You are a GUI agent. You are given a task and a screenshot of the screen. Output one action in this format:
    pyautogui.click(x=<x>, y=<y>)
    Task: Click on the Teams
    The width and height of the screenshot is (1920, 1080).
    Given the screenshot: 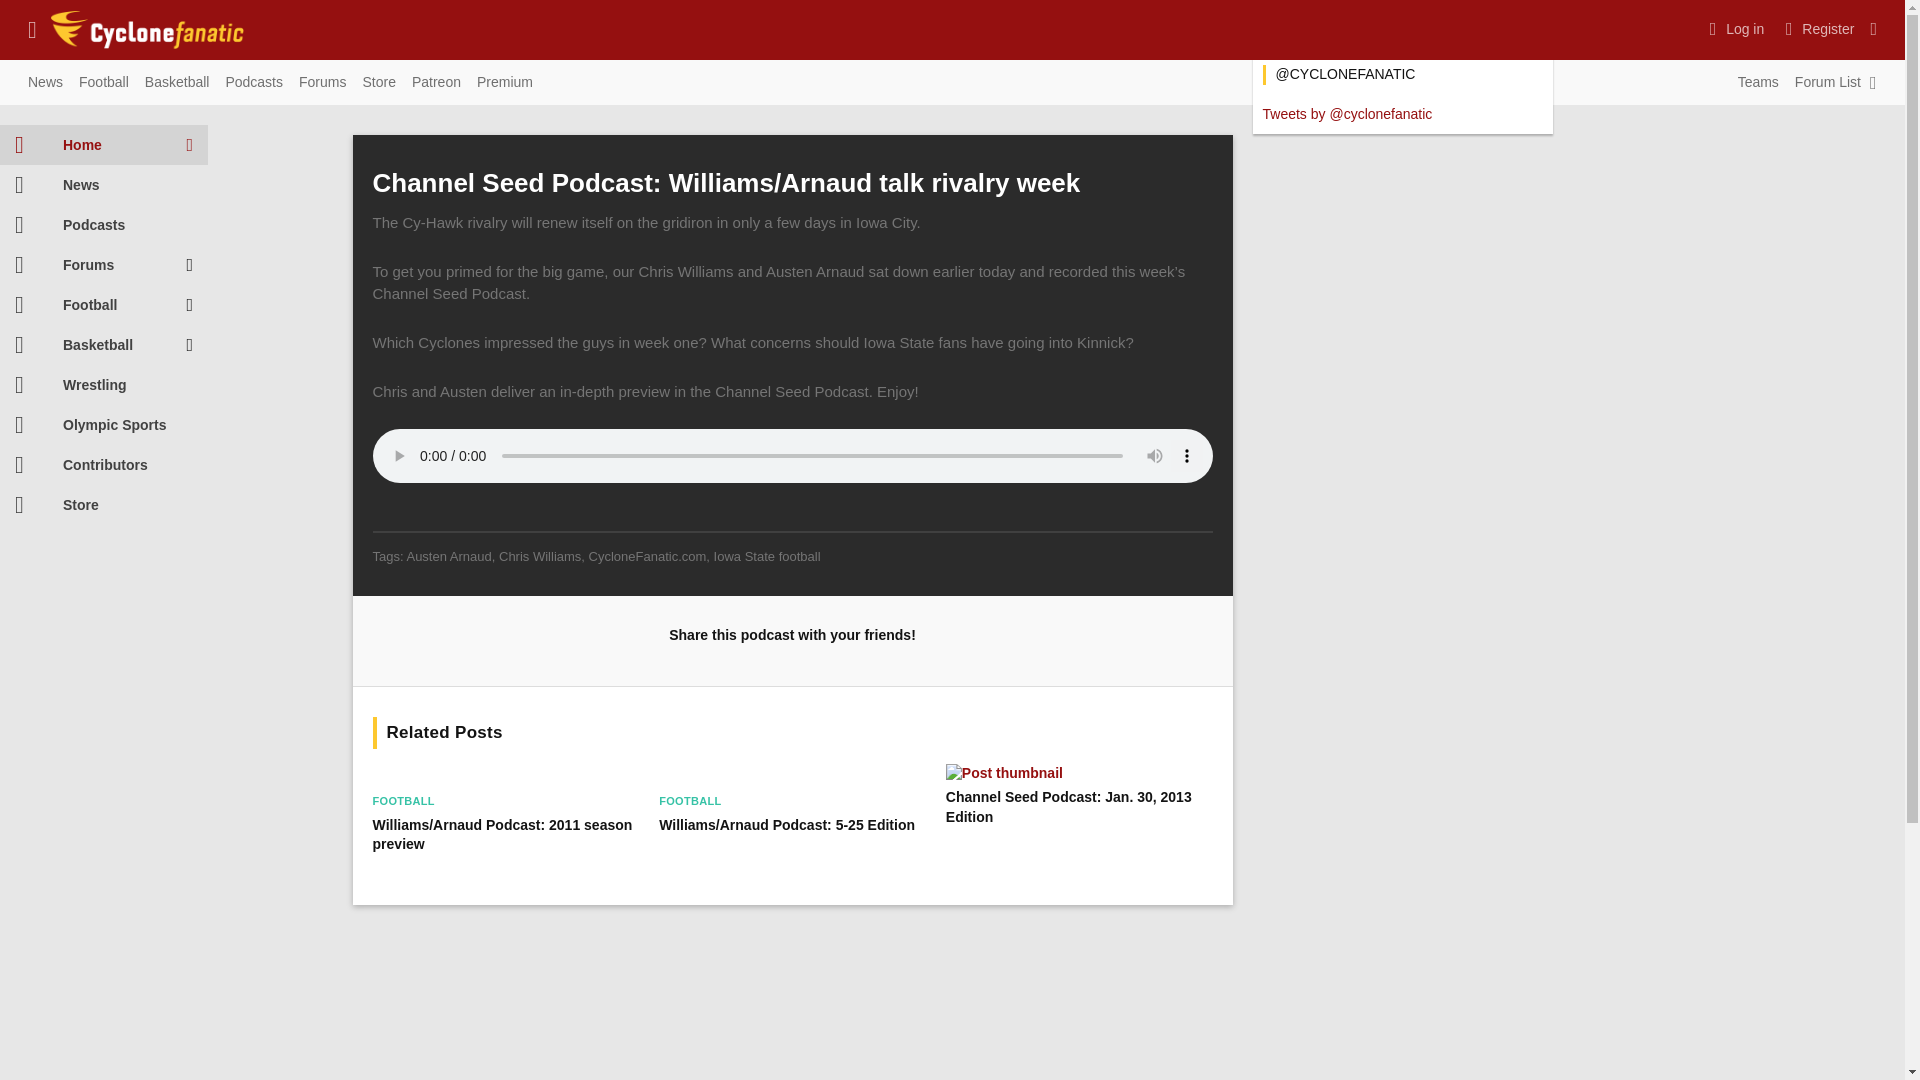 What is the action you would take?
    pyautogui.click(x=1758, y=83)
    